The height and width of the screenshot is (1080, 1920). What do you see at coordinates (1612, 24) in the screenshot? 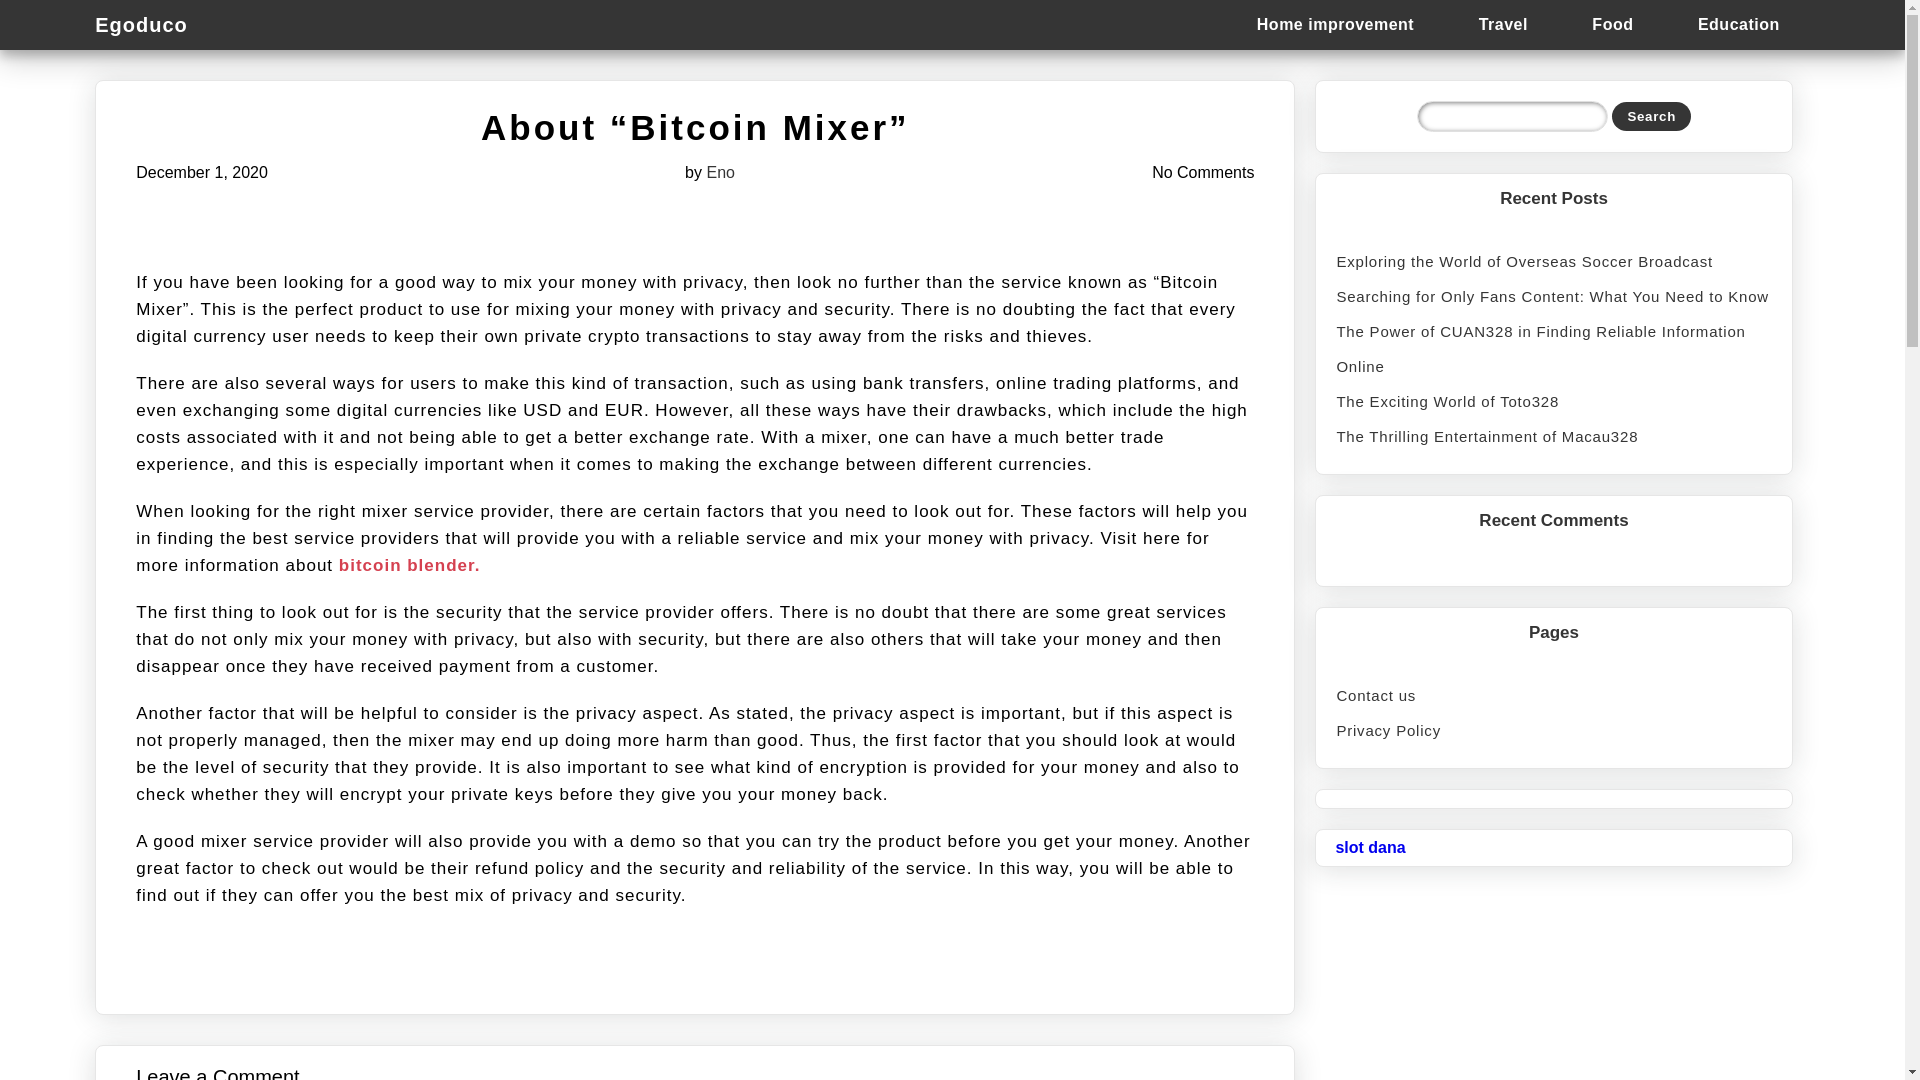
I see `Food` at bounding box center [1612, 24].